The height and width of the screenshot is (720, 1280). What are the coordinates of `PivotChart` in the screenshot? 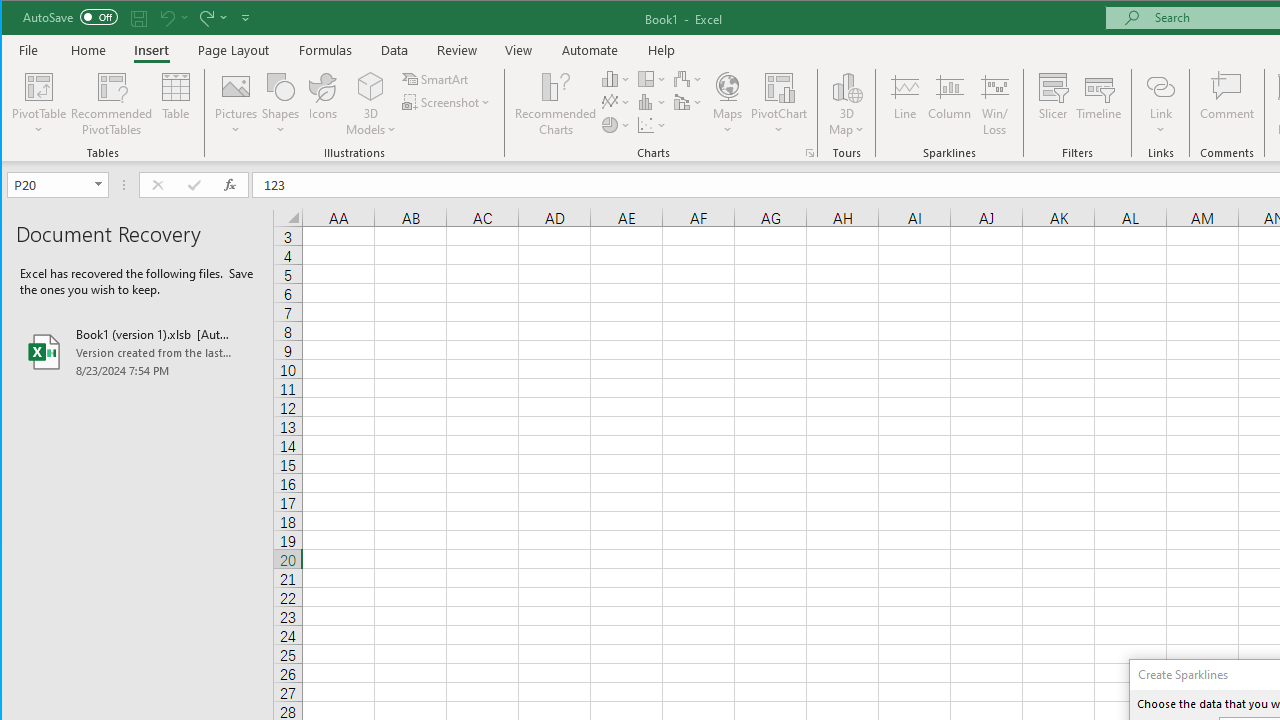 It's located at (779, 104).